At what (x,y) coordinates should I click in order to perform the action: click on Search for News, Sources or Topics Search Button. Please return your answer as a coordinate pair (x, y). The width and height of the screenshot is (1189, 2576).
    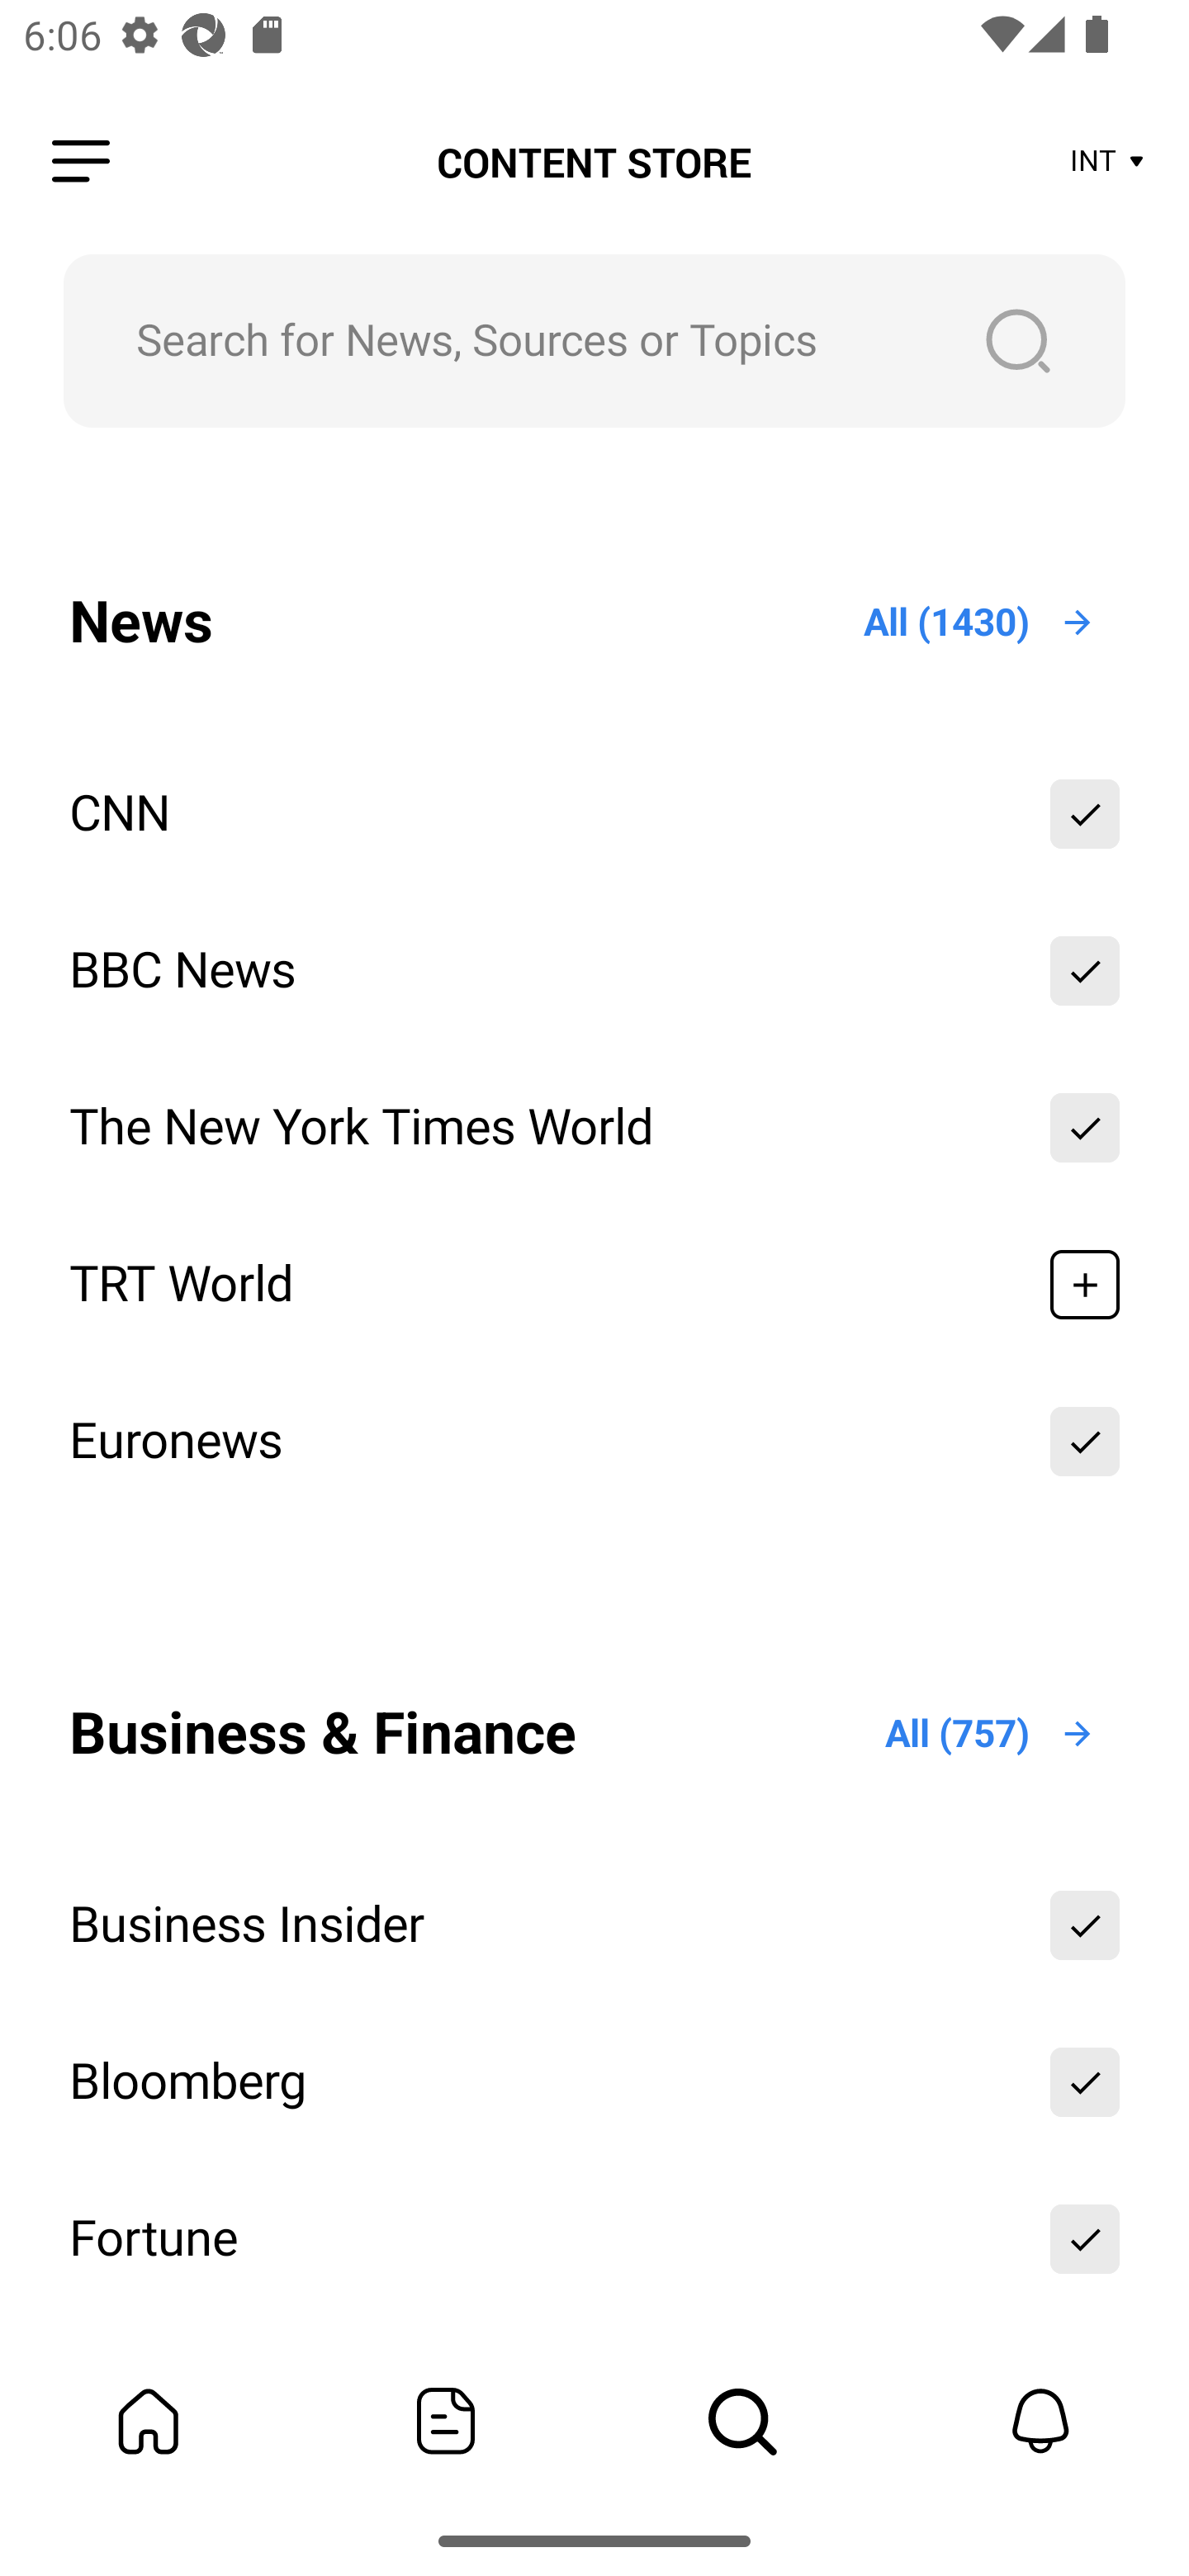
    Looking at the image, I should click on (594, 340).